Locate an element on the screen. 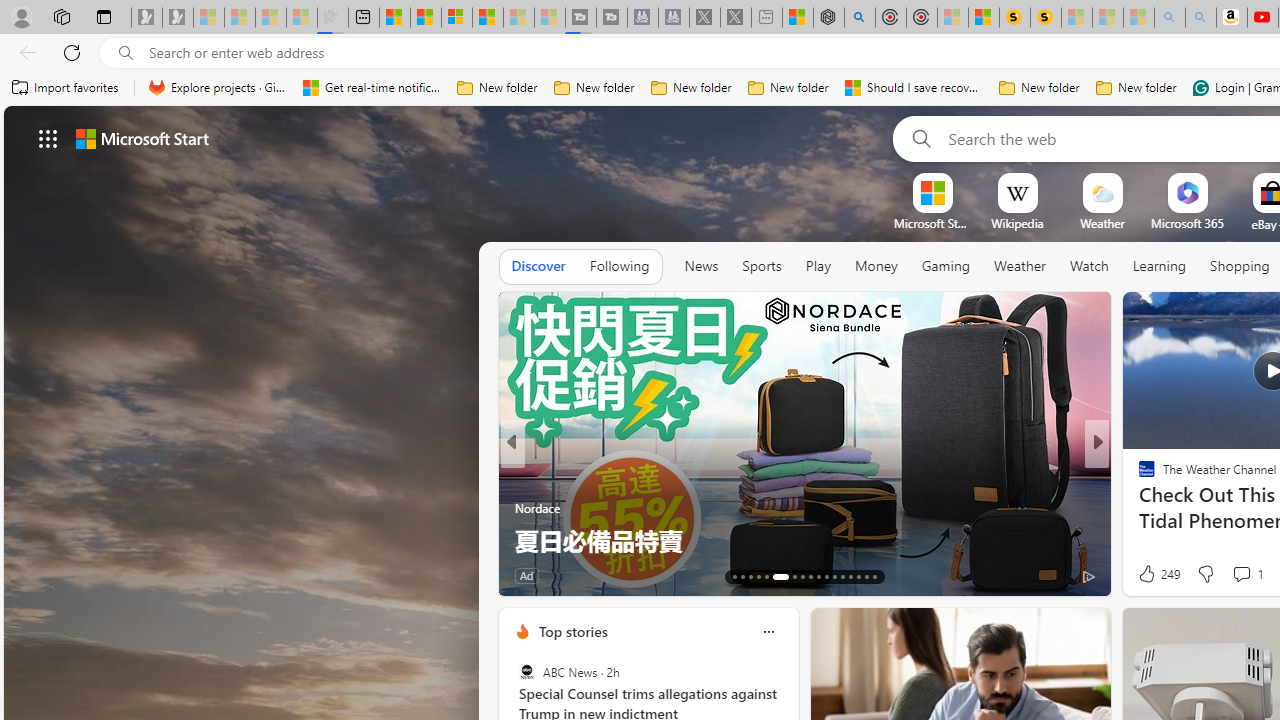 This screenshot has width=1280, height=720. 32 Like is located at coordinates (1149, 574).